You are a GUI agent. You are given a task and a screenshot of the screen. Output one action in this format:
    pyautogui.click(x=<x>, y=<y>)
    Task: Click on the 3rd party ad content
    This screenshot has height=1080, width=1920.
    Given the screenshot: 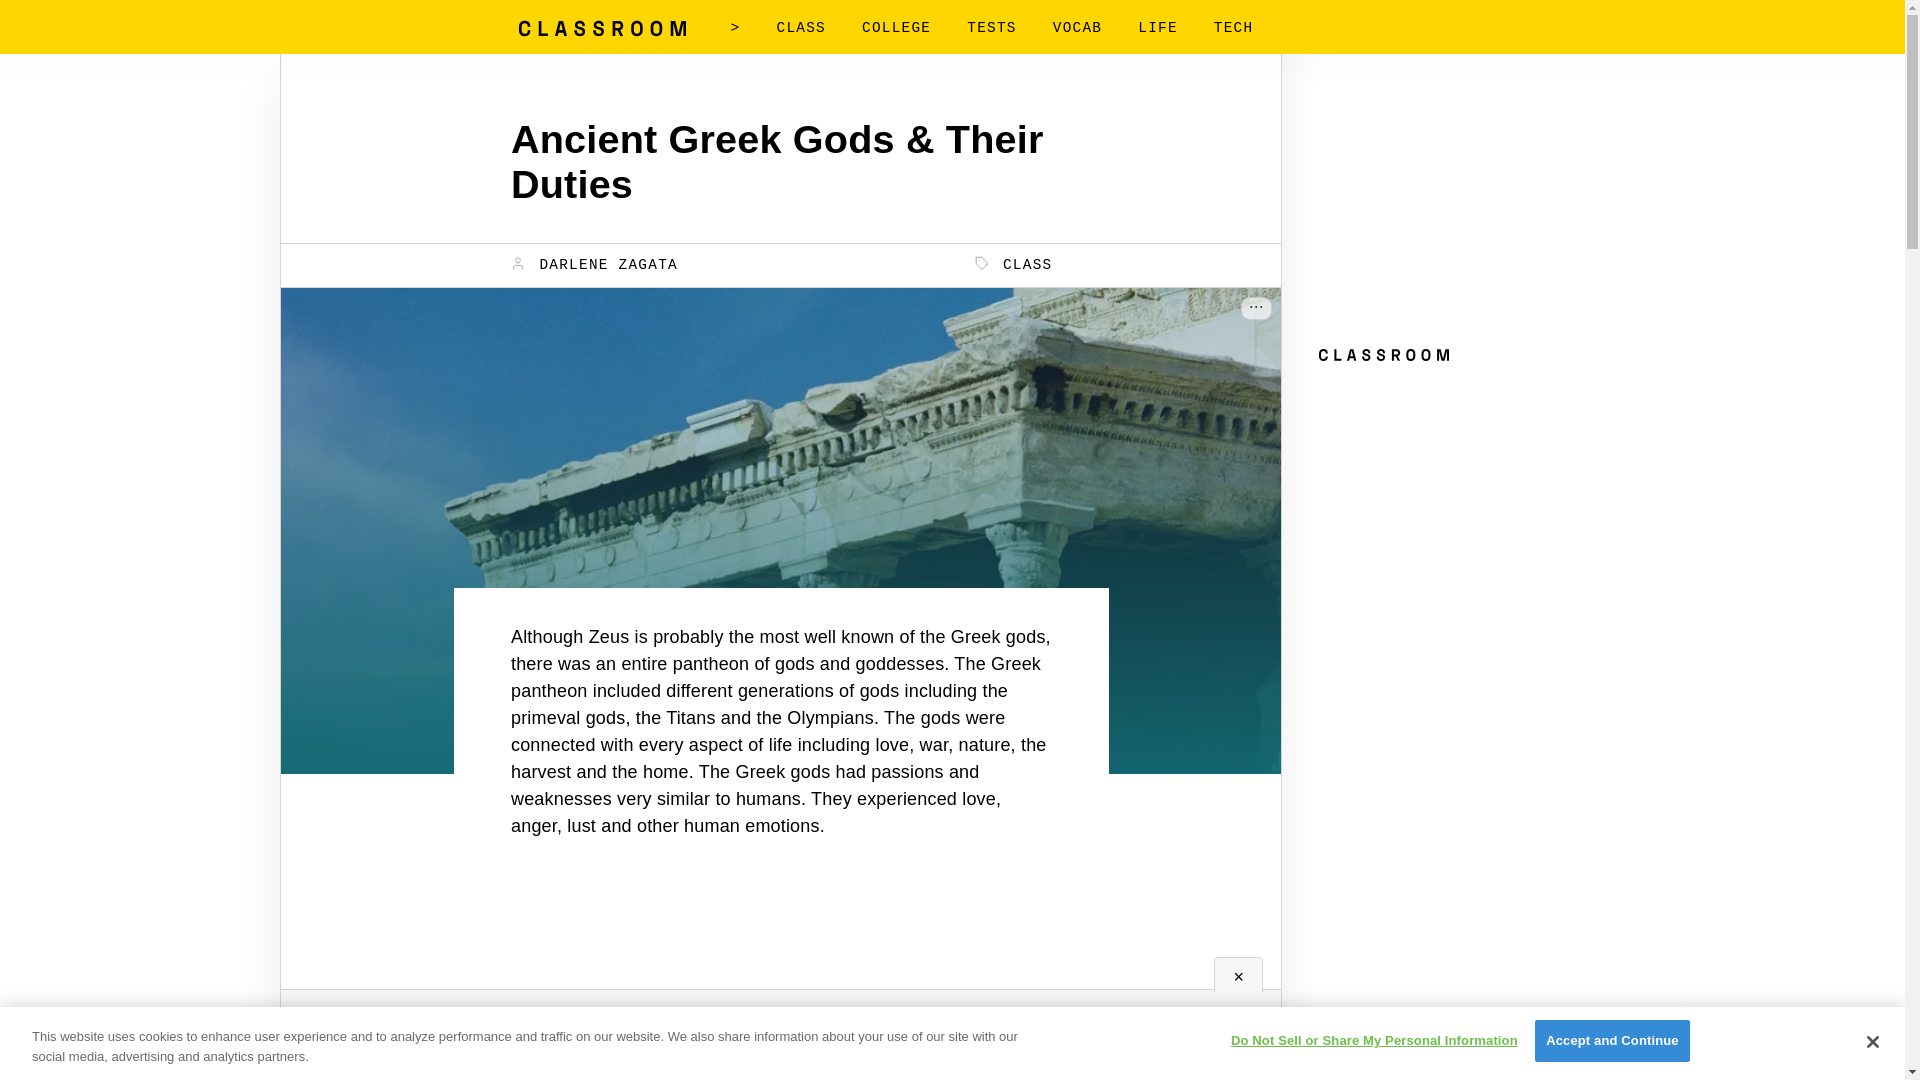 What is the action you would take?
    pyautogui.click(x=781, y=996)
    